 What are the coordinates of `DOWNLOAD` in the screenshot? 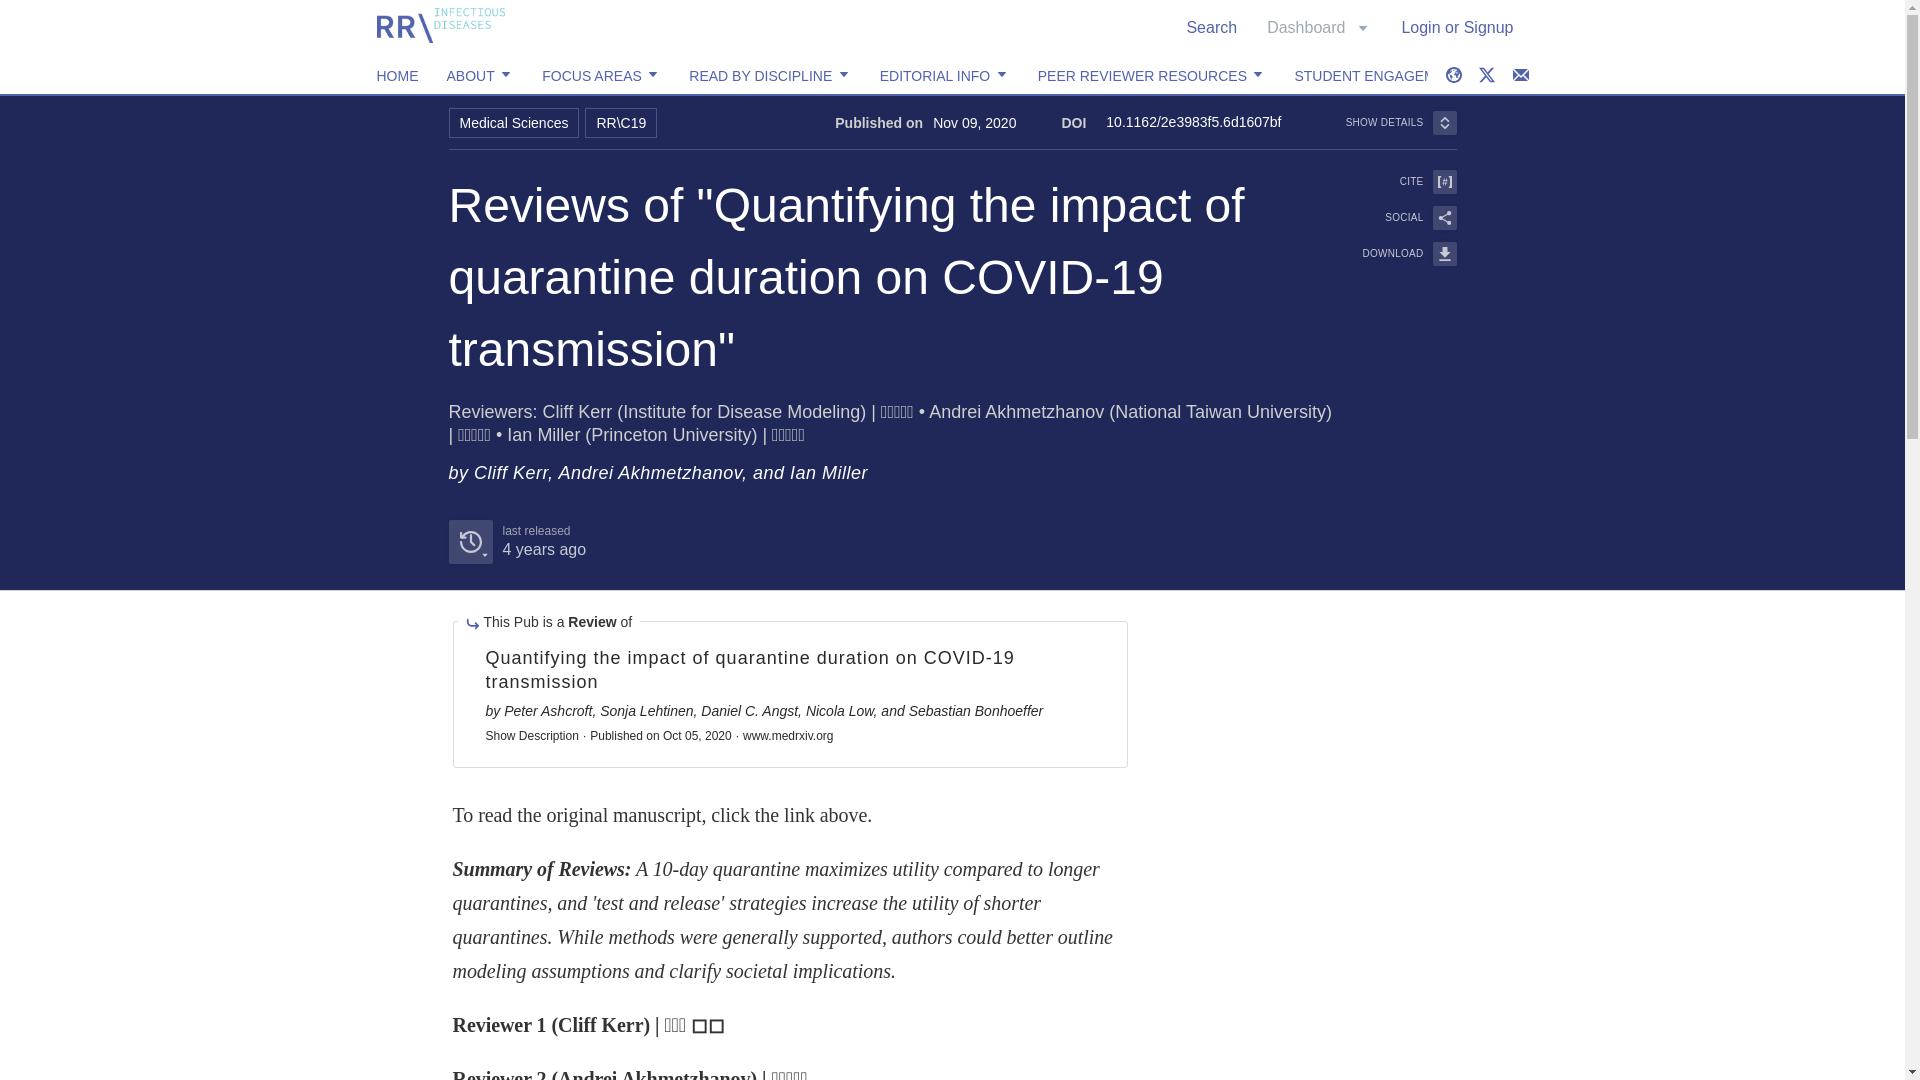 It's located at (1396, 218).